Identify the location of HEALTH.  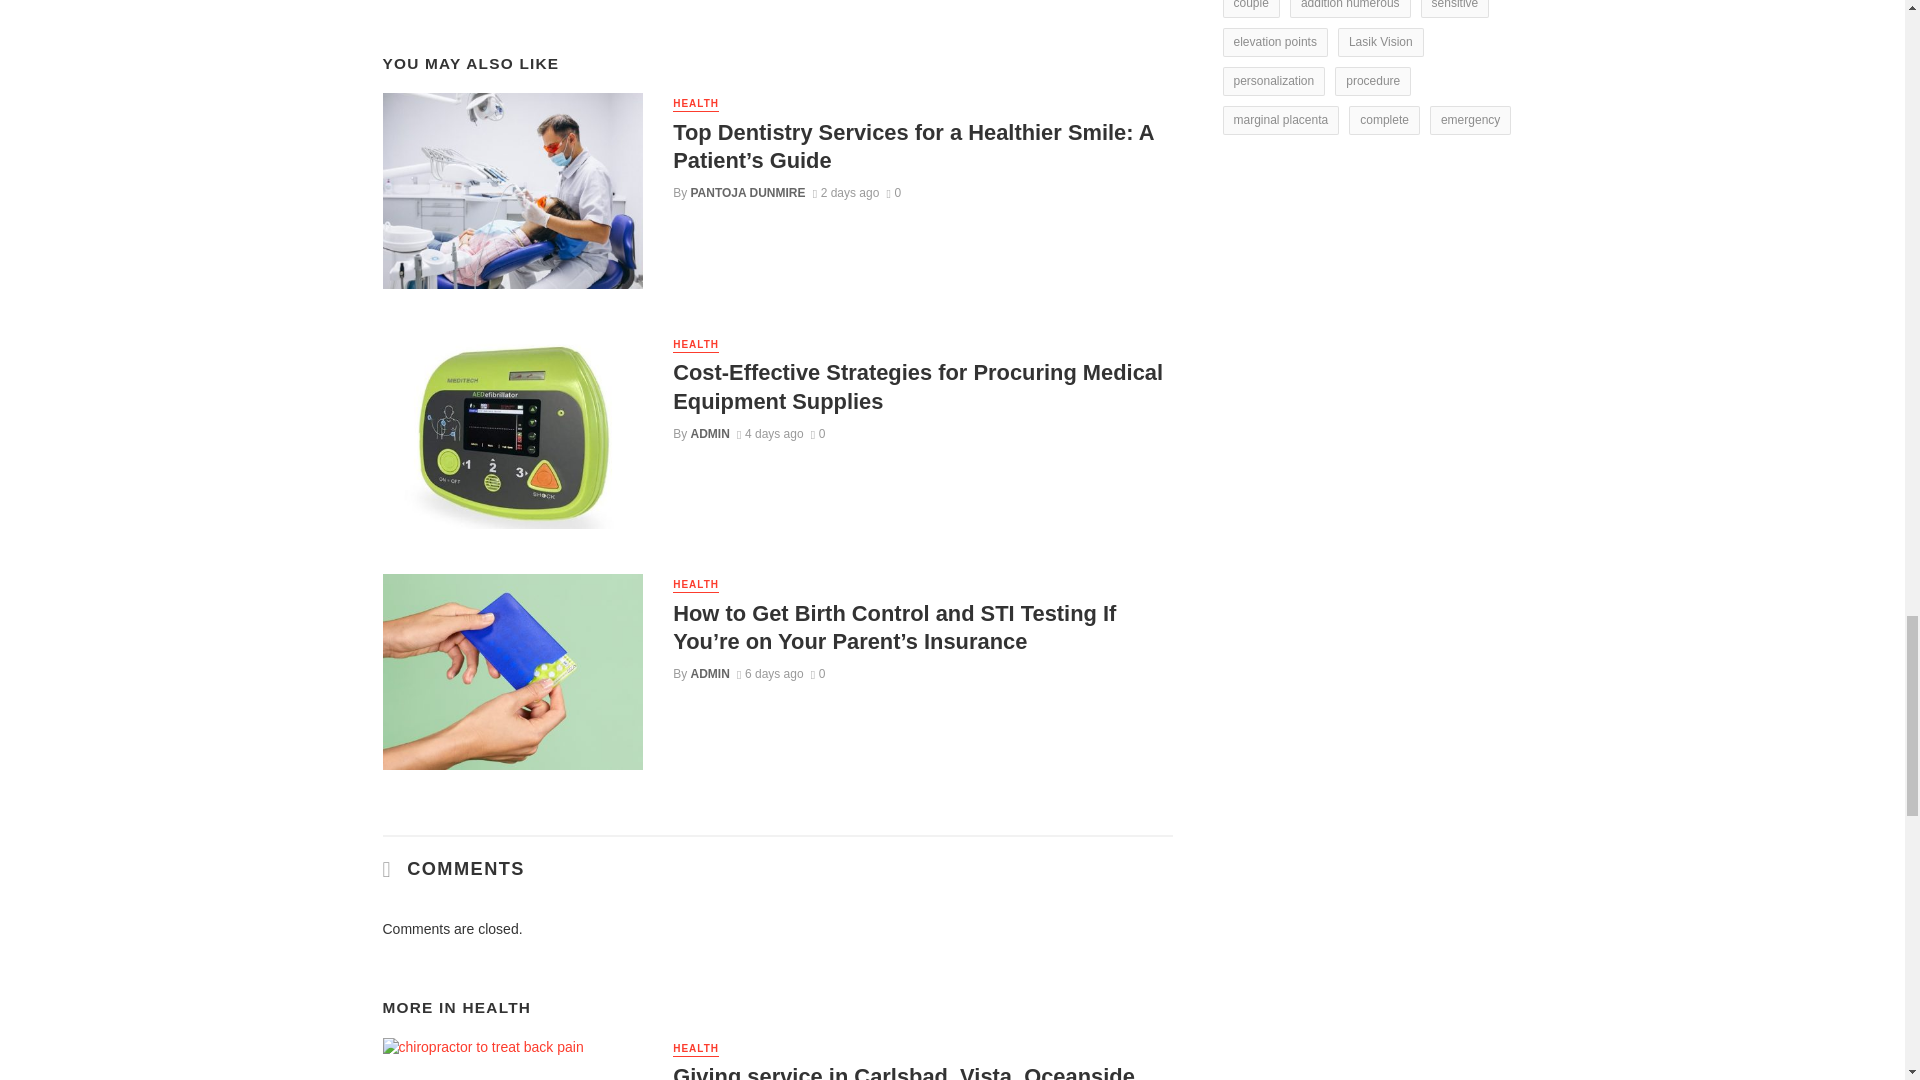
(696, 346).